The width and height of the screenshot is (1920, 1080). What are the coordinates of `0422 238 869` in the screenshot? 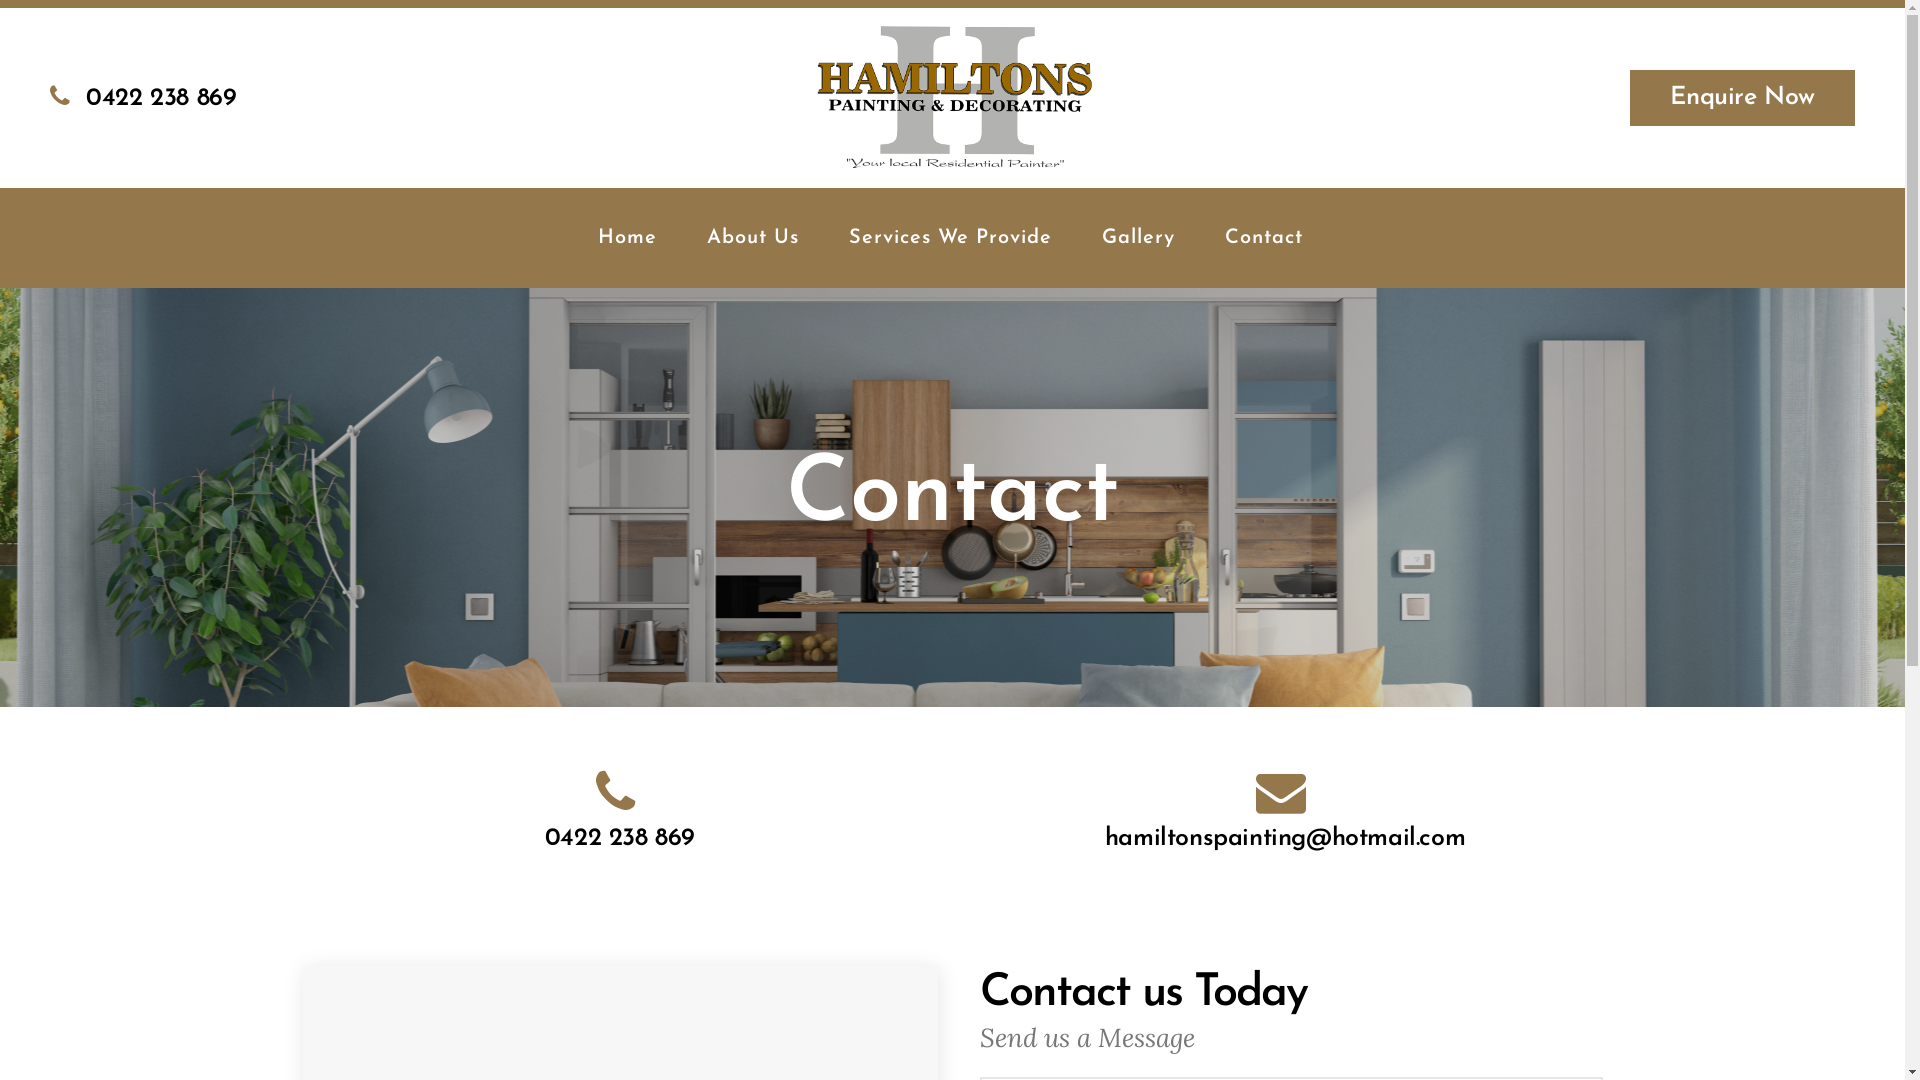 It's located at (620, 838).